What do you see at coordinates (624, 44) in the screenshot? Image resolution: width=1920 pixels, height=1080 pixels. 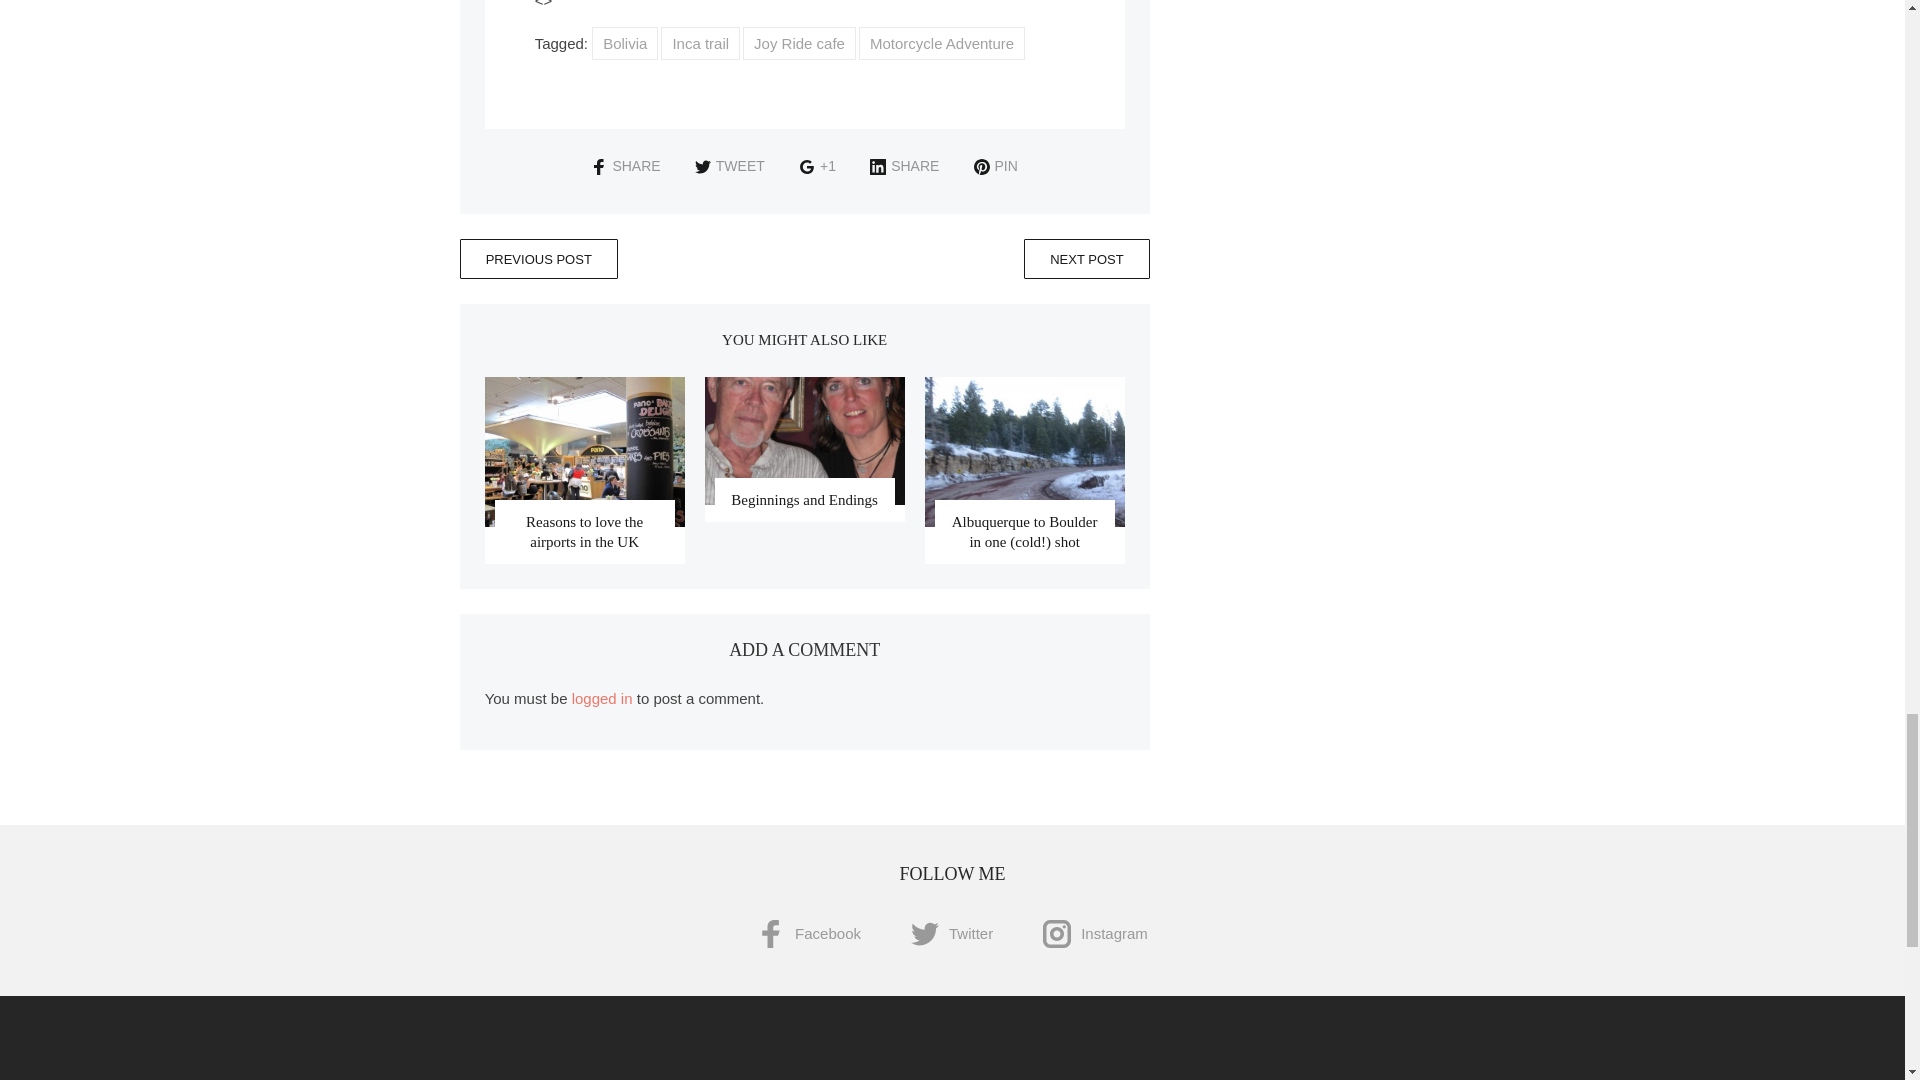 I see `Bolivia` at bounding box center [624, 44].